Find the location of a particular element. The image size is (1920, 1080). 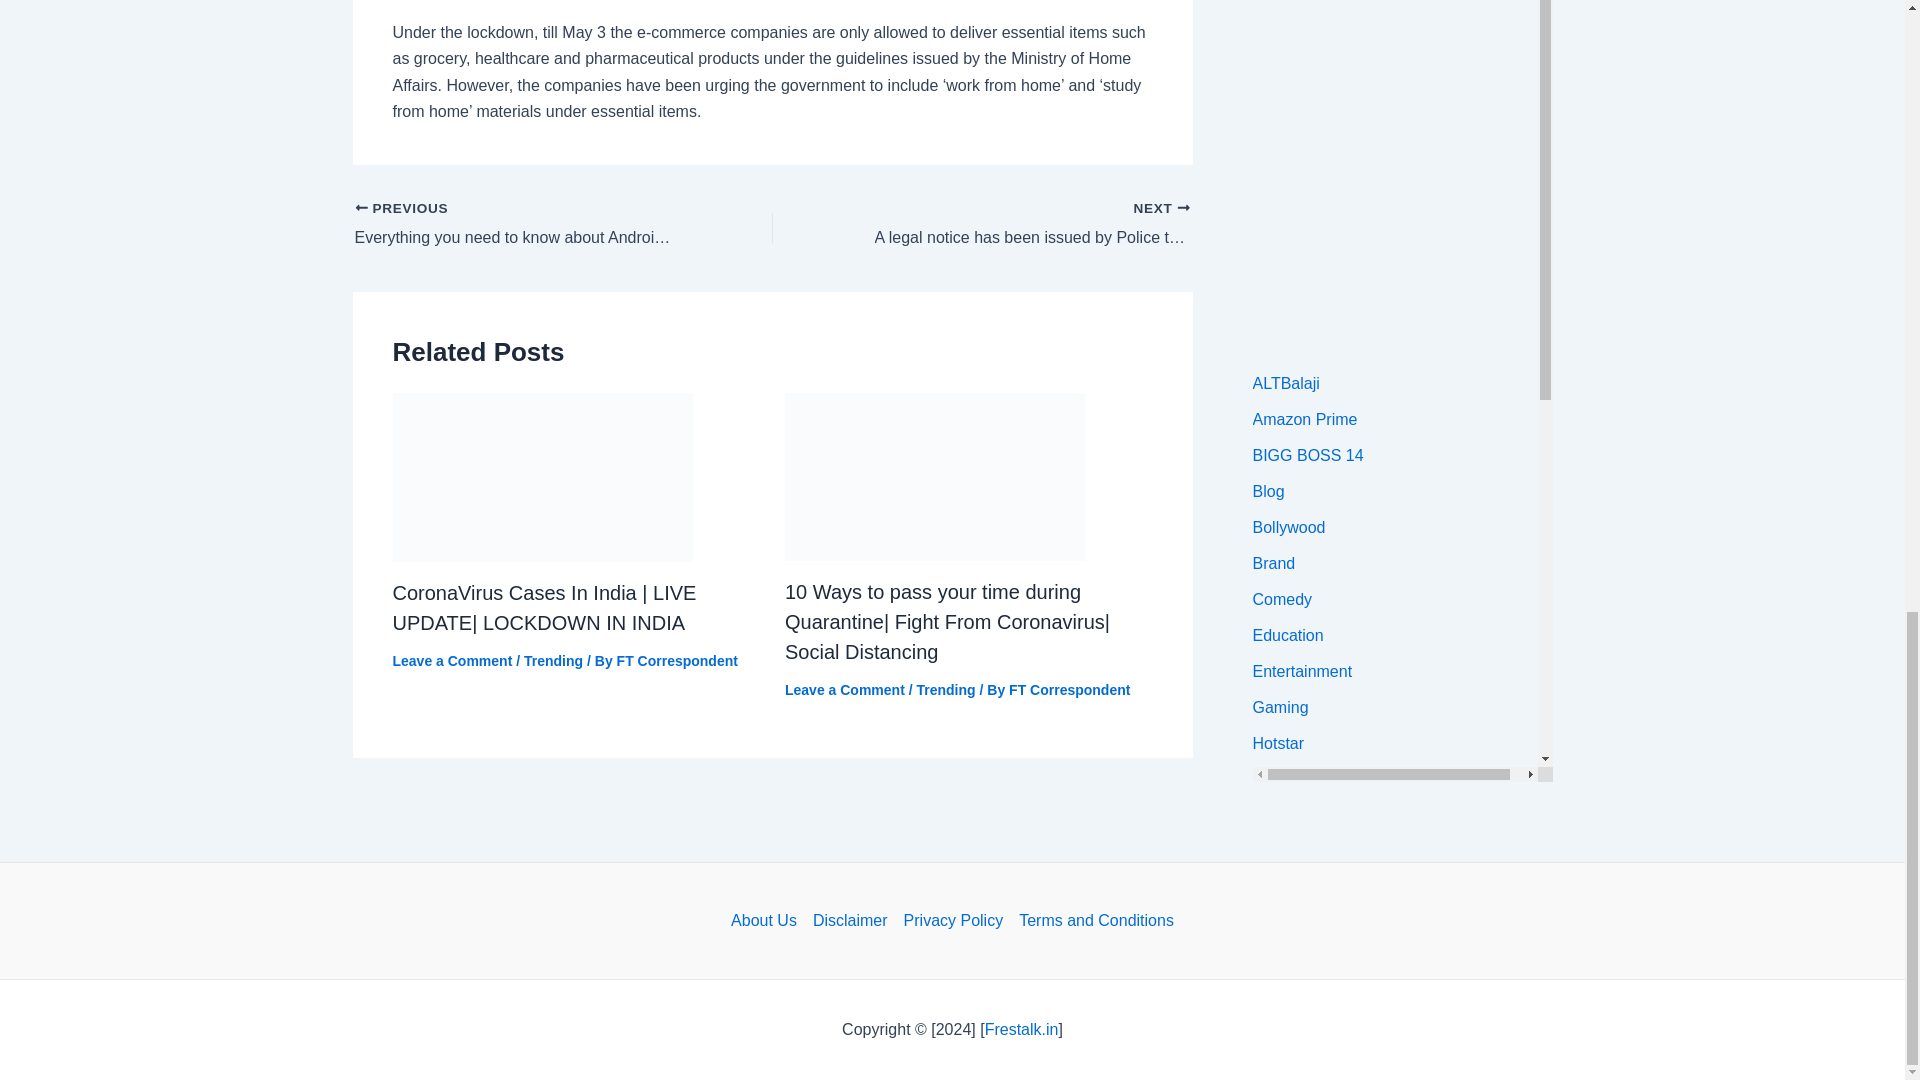

Leave a Comment is located at coordinates (452, 660).